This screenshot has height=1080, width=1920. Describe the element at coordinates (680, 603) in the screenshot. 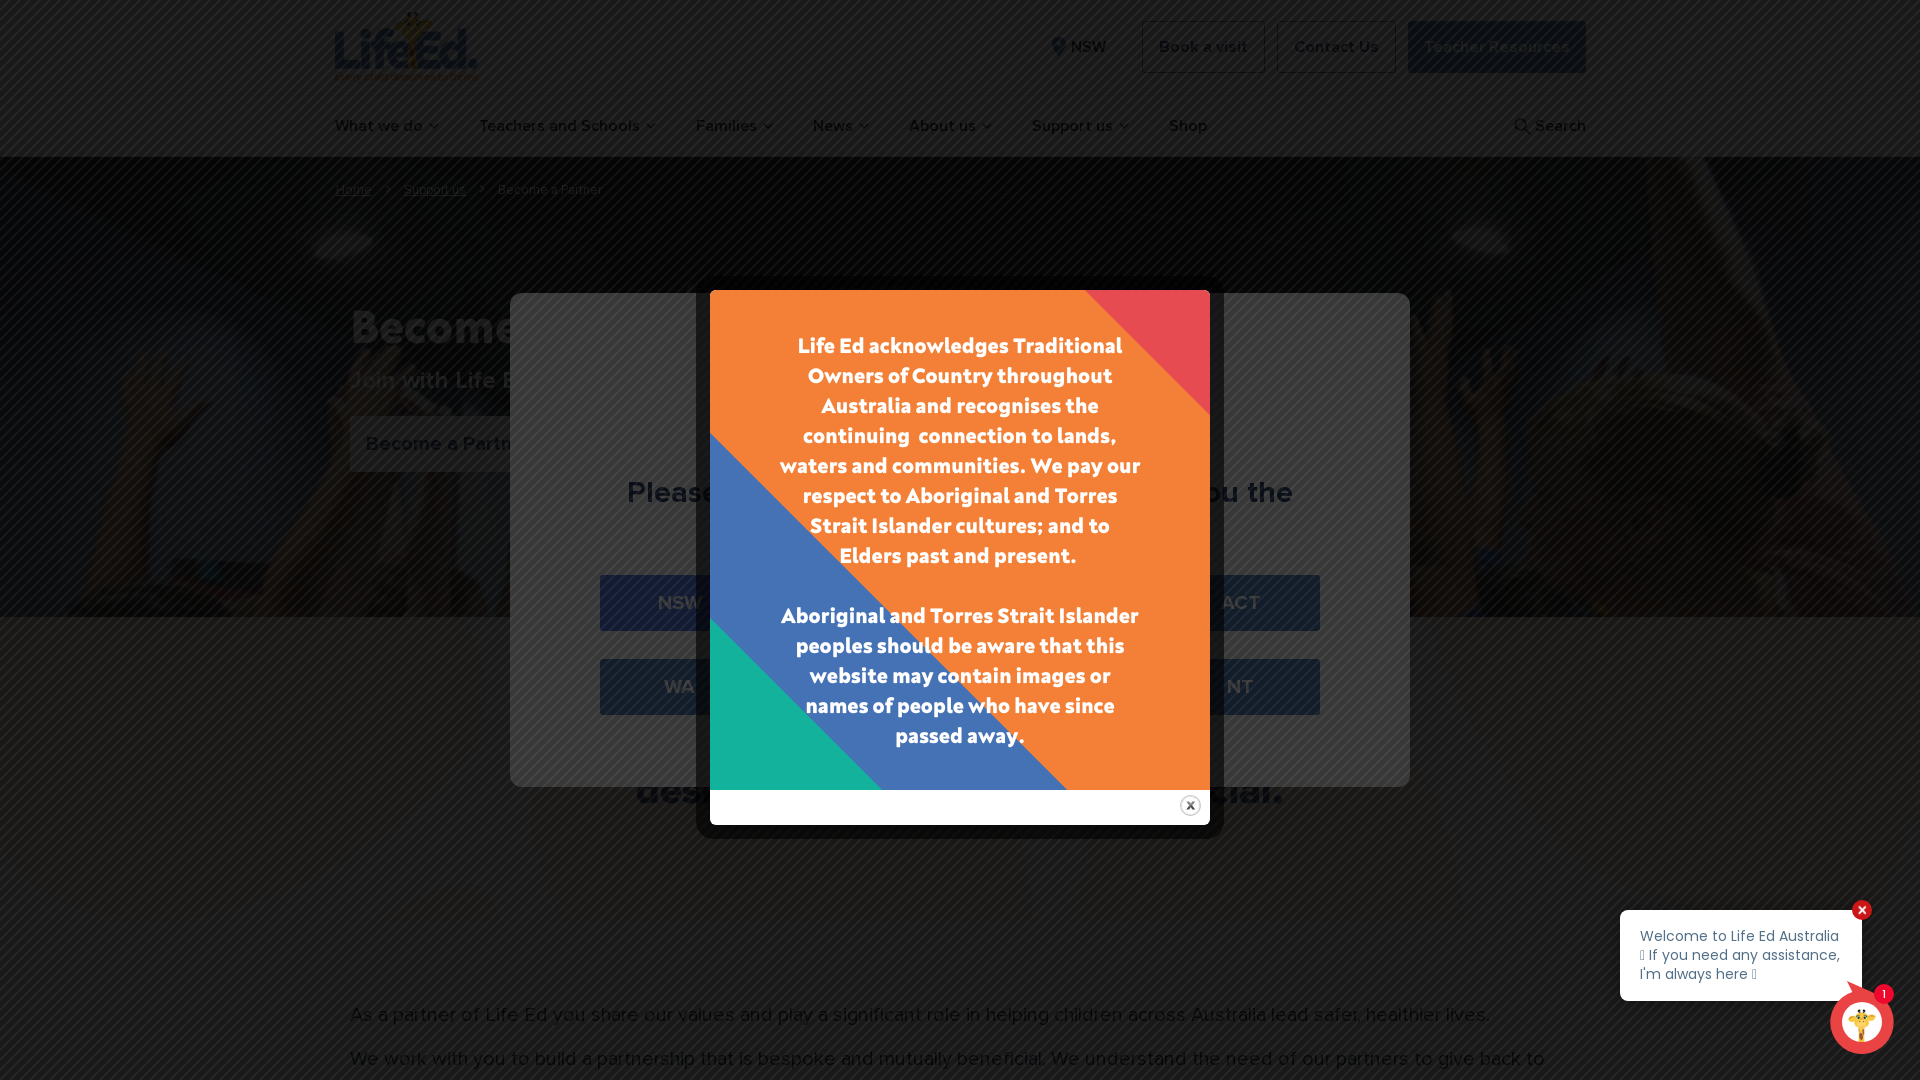

I see `NSW` at that location.